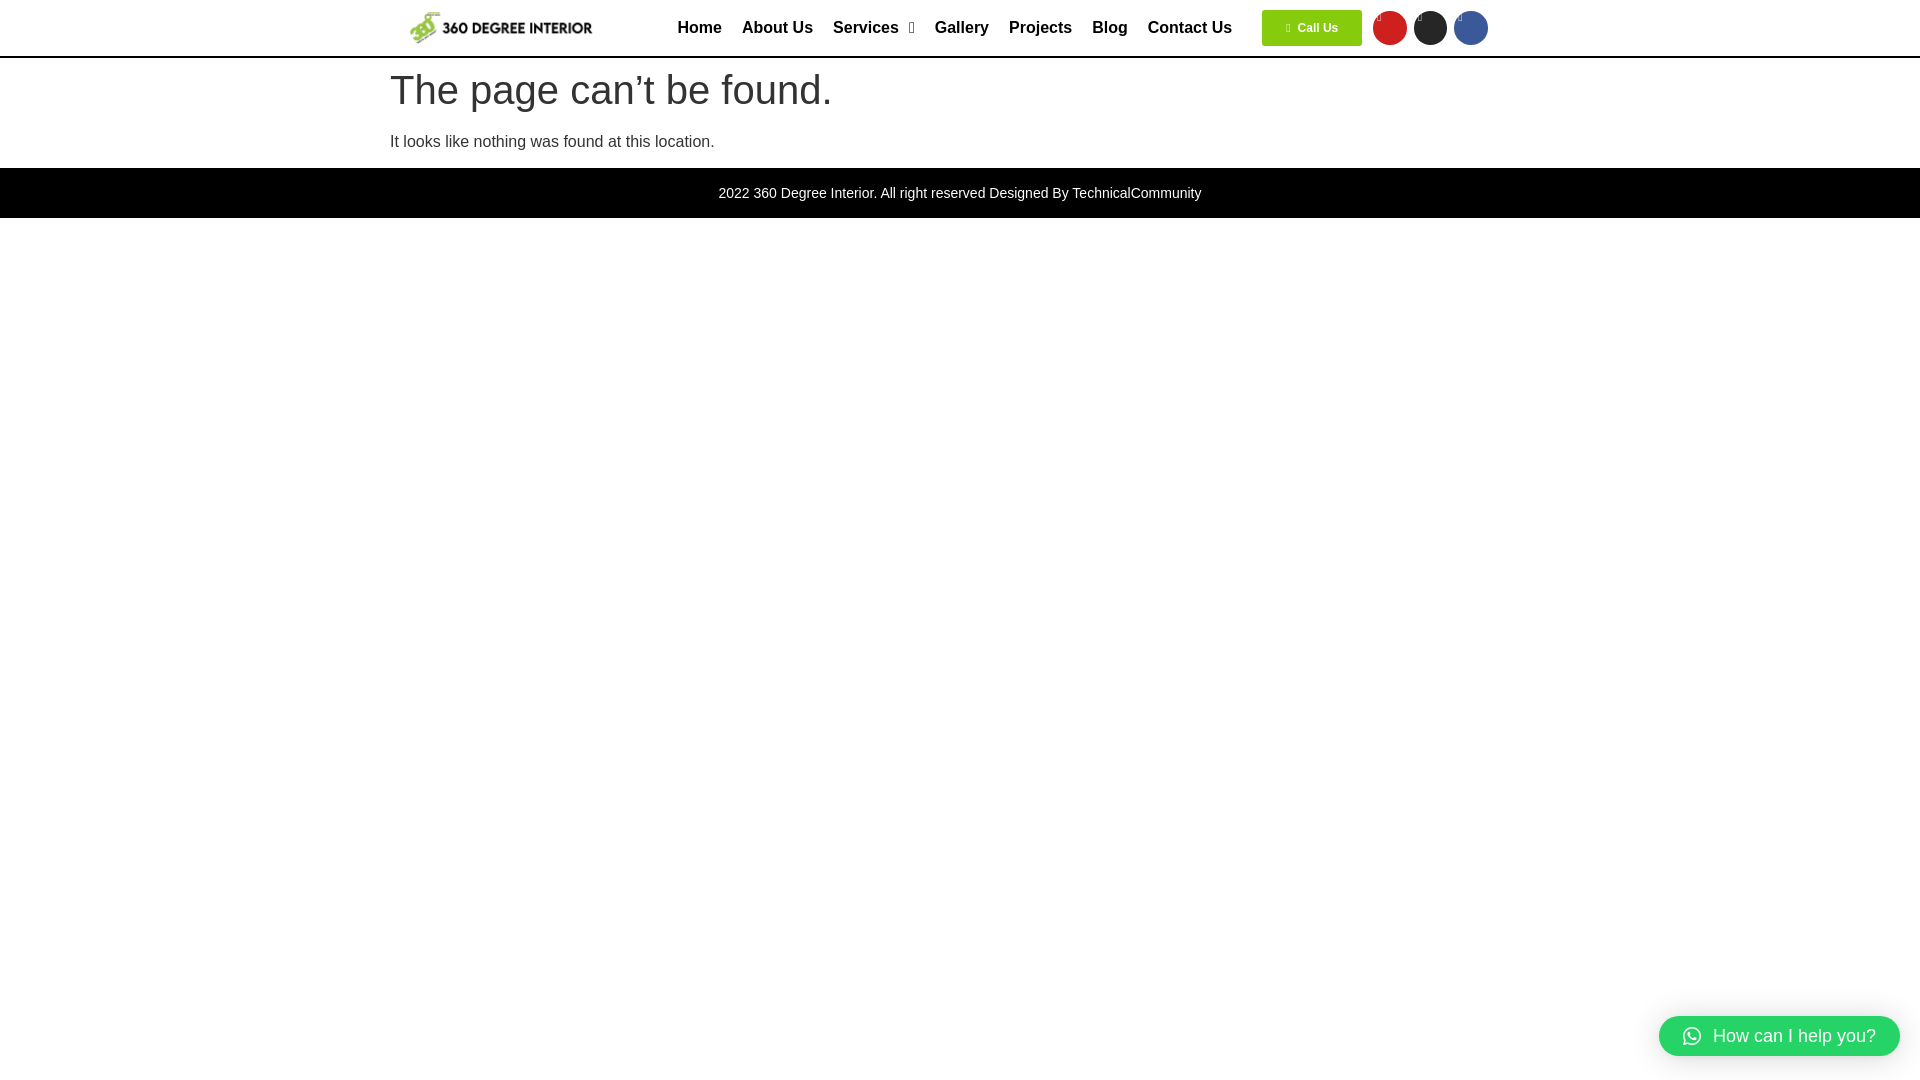 The width and height of the screenshot is (1920, 1080). Describe the element at coordinates (1311, 28) in the screenshot. I see `Call Us` at that location.